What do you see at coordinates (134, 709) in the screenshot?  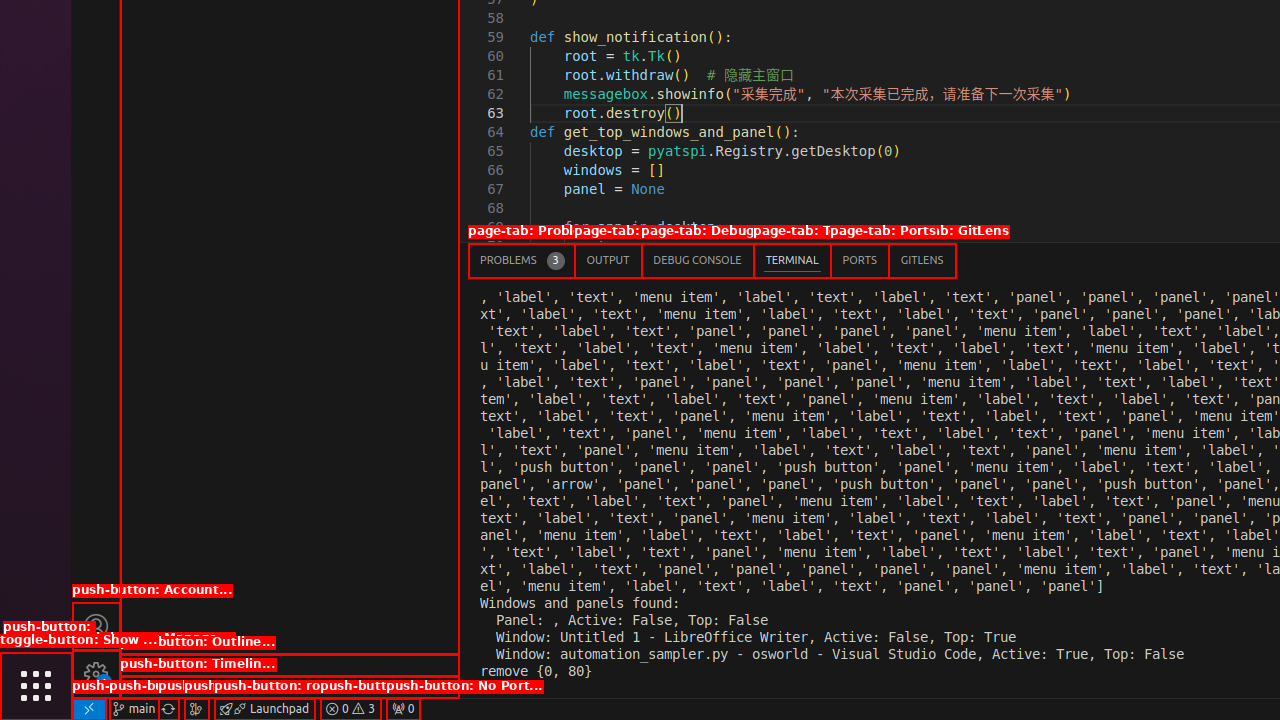 I see `OSWorld (Git) - main, Checkout Branch/Tag...` at bounding box center [134, 709].